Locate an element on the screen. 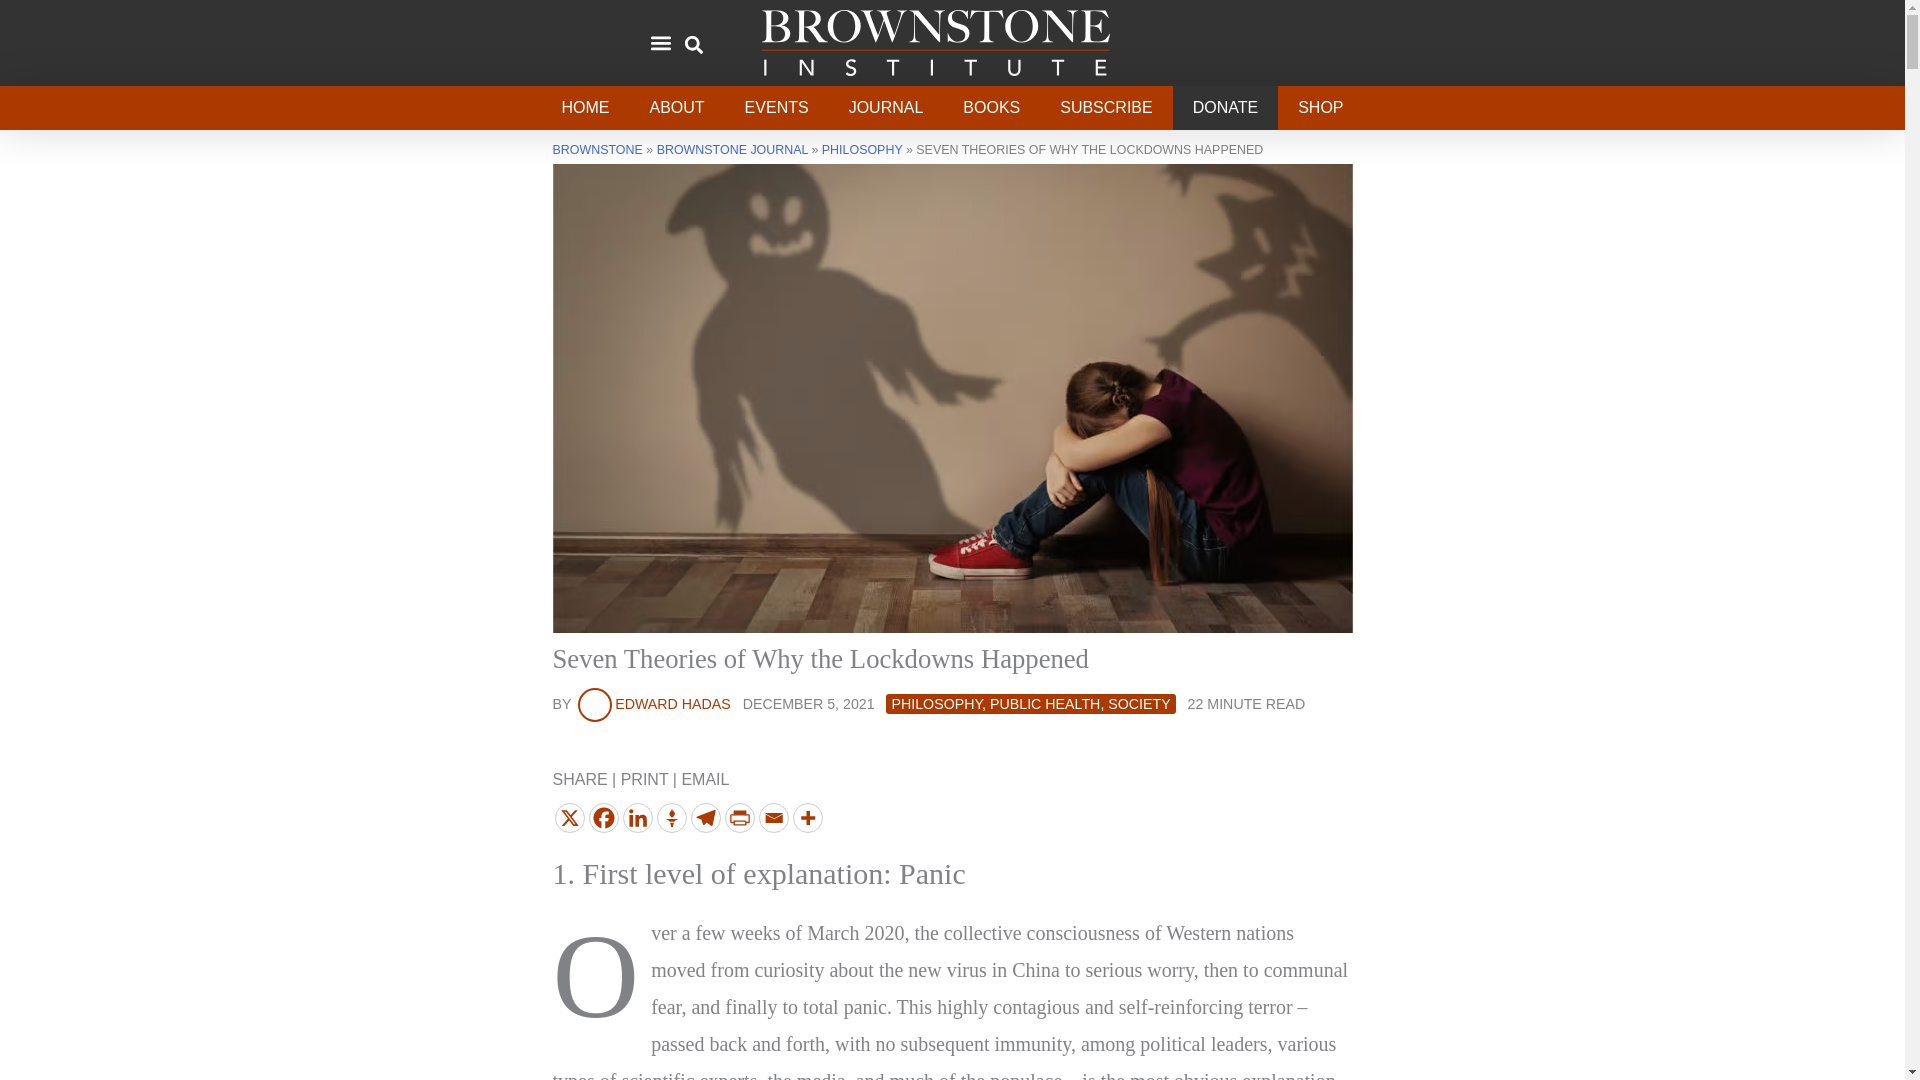  View all posts by Edward Hadas is located at coordinates (652, 703).